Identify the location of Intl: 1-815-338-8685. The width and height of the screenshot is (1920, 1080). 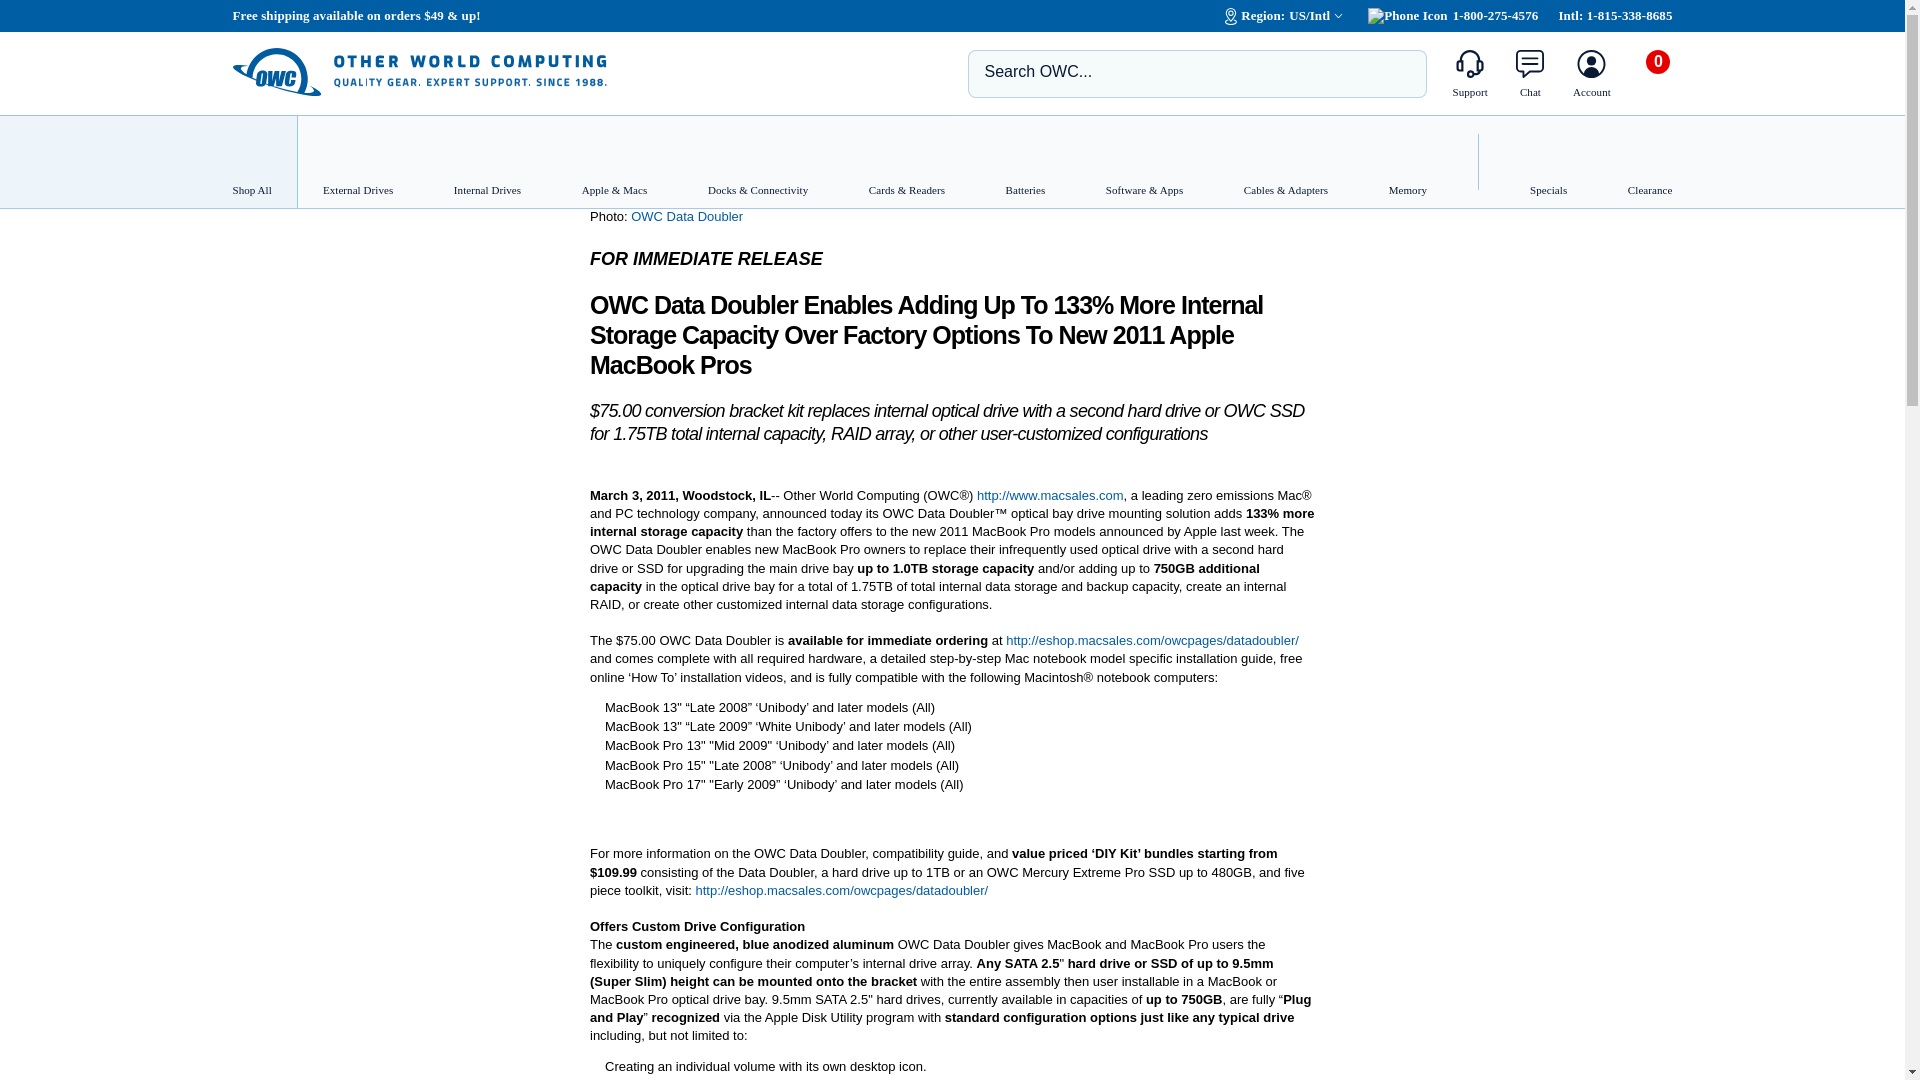
(1614, 15).